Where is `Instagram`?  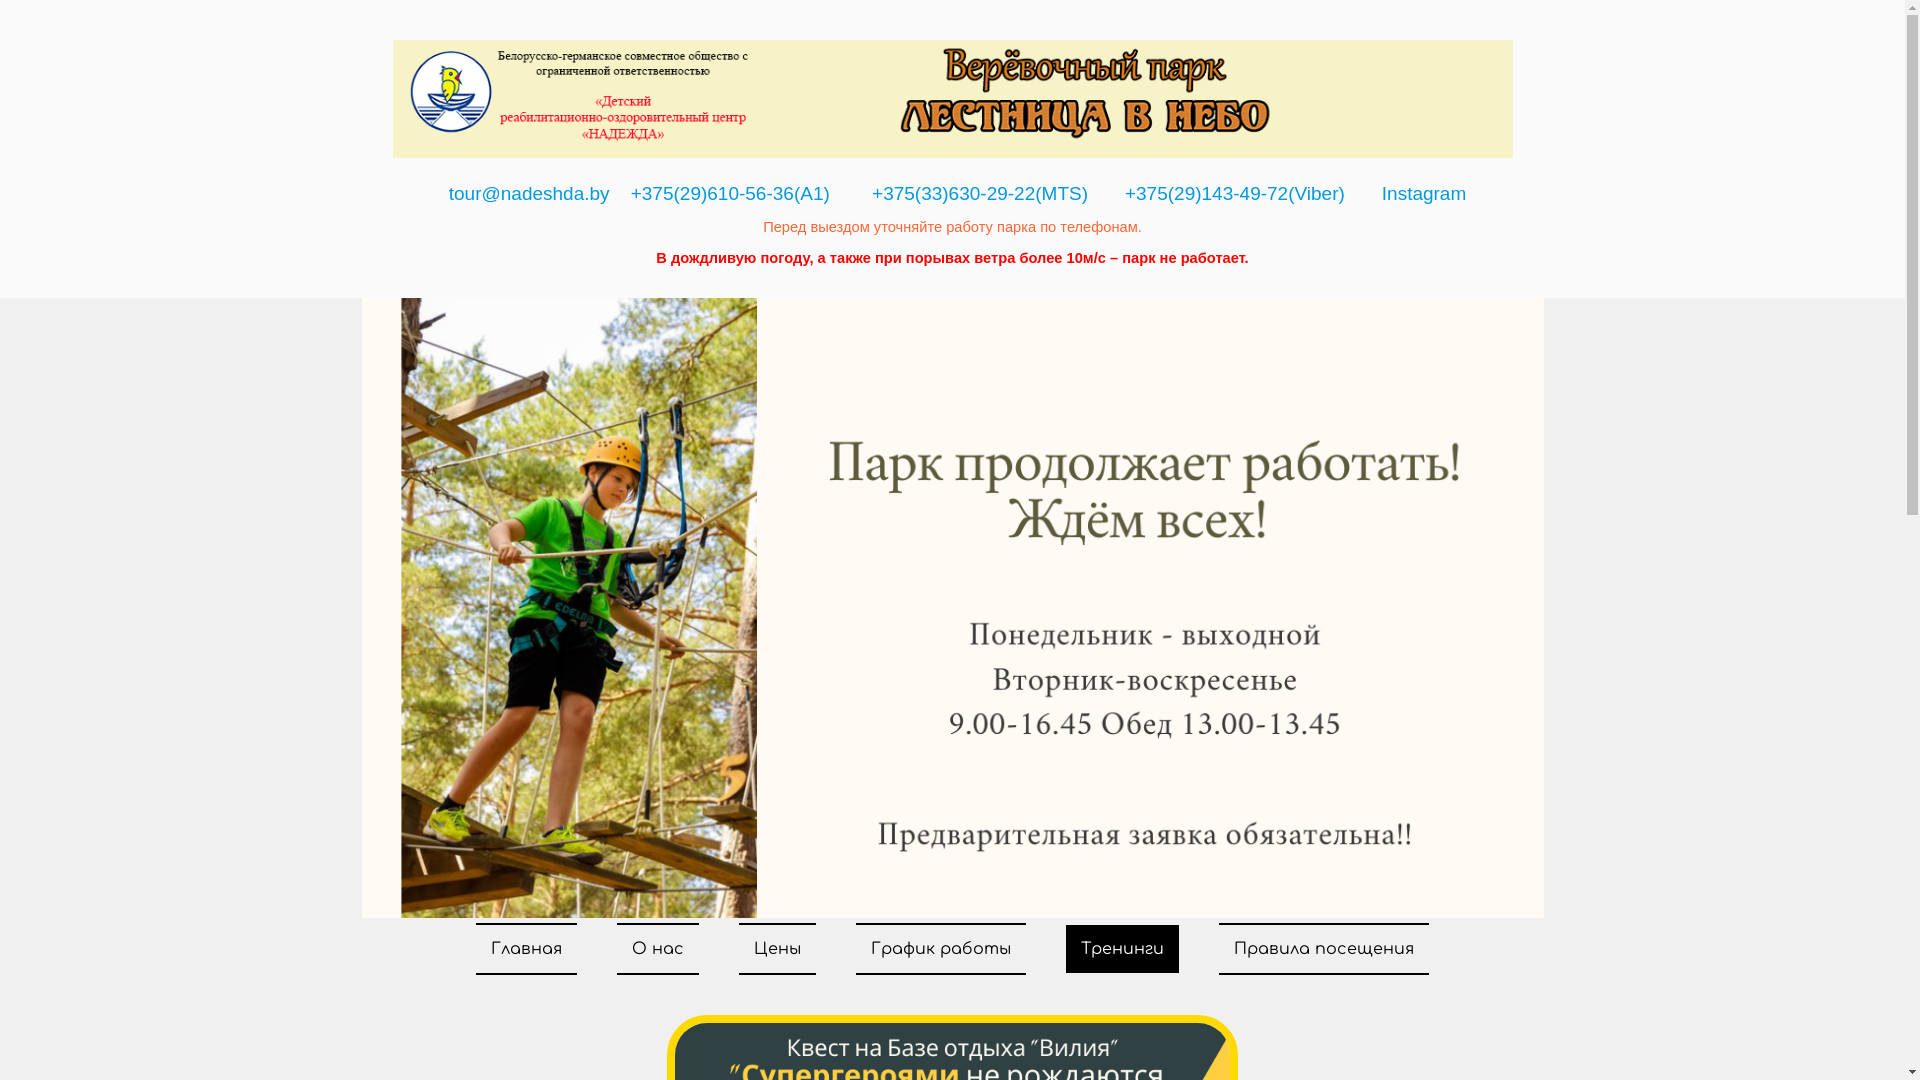 Instagram is located at coordinates (1424, 194).